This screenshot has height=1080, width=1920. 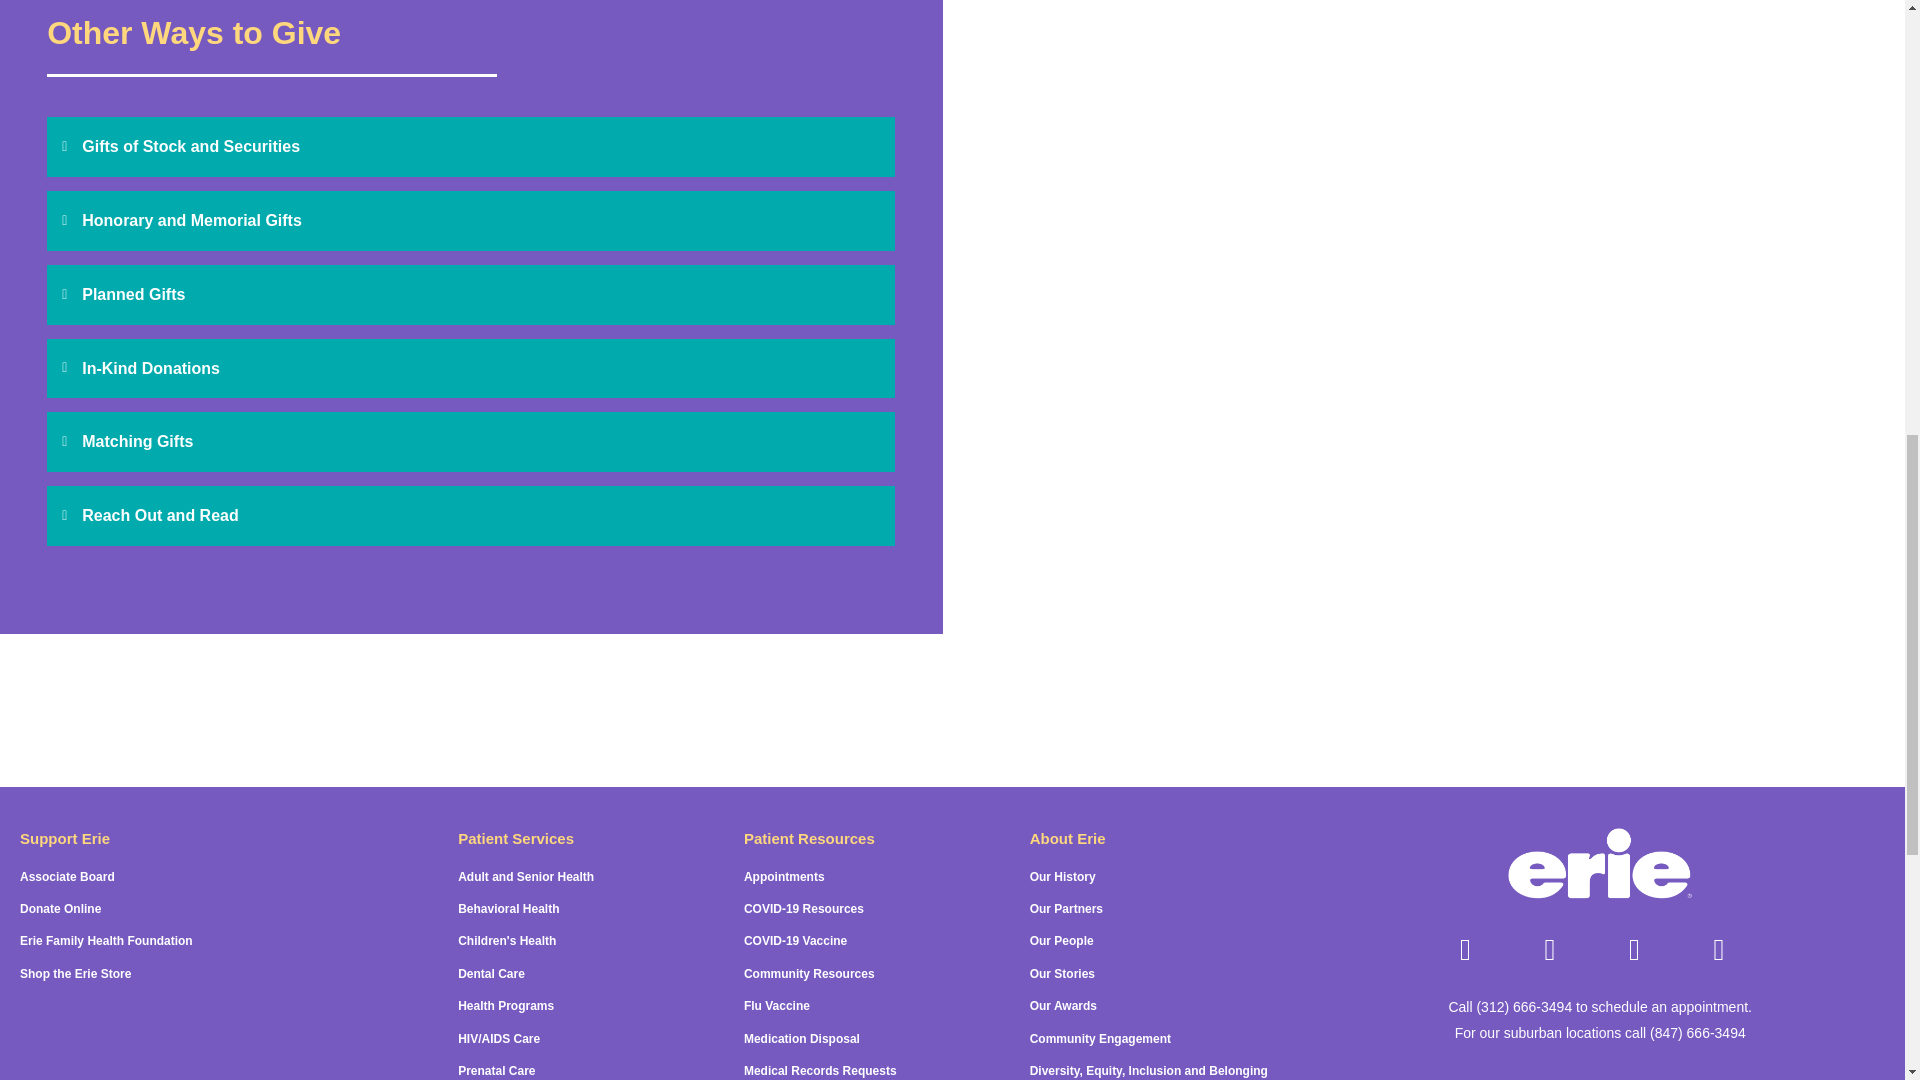 I want to click on Our People, so click(x=1062, y=941).